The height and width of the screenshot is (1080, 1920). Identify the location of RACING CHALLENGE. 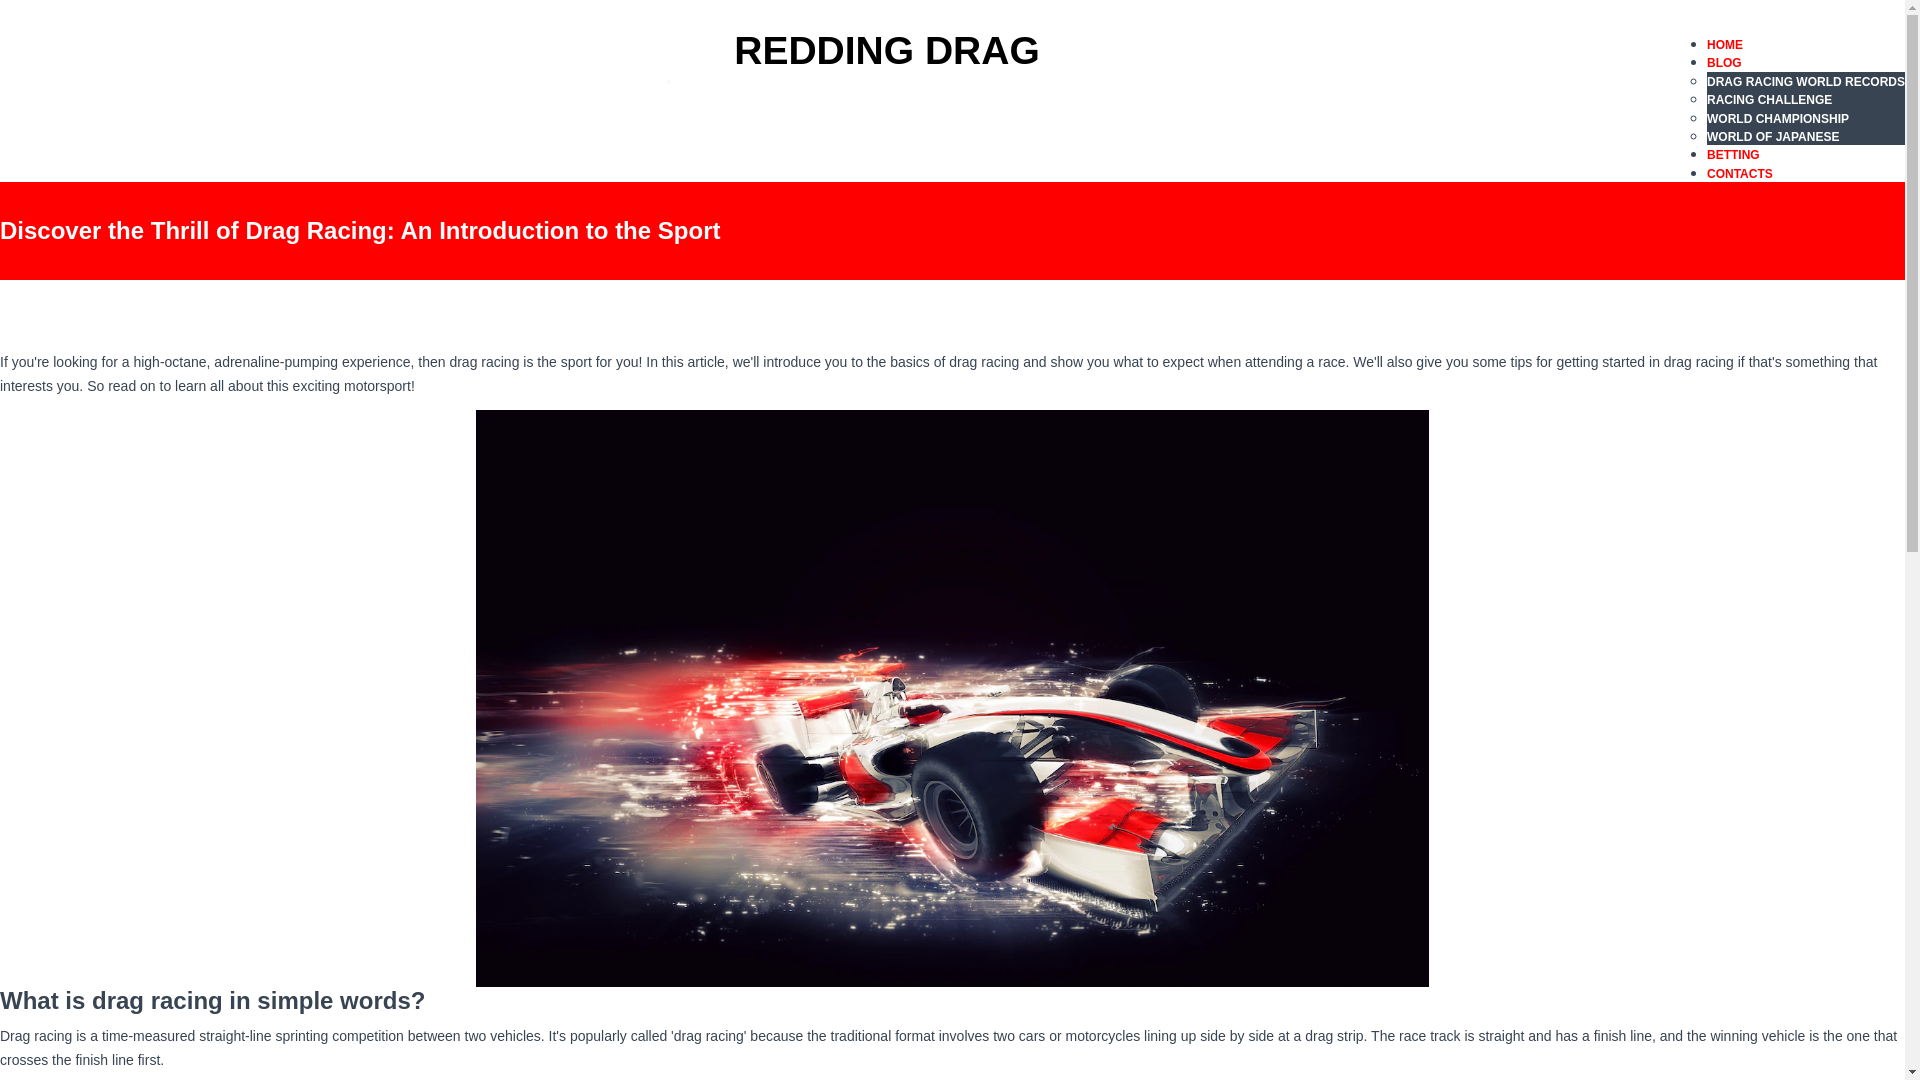
(1768, 99).